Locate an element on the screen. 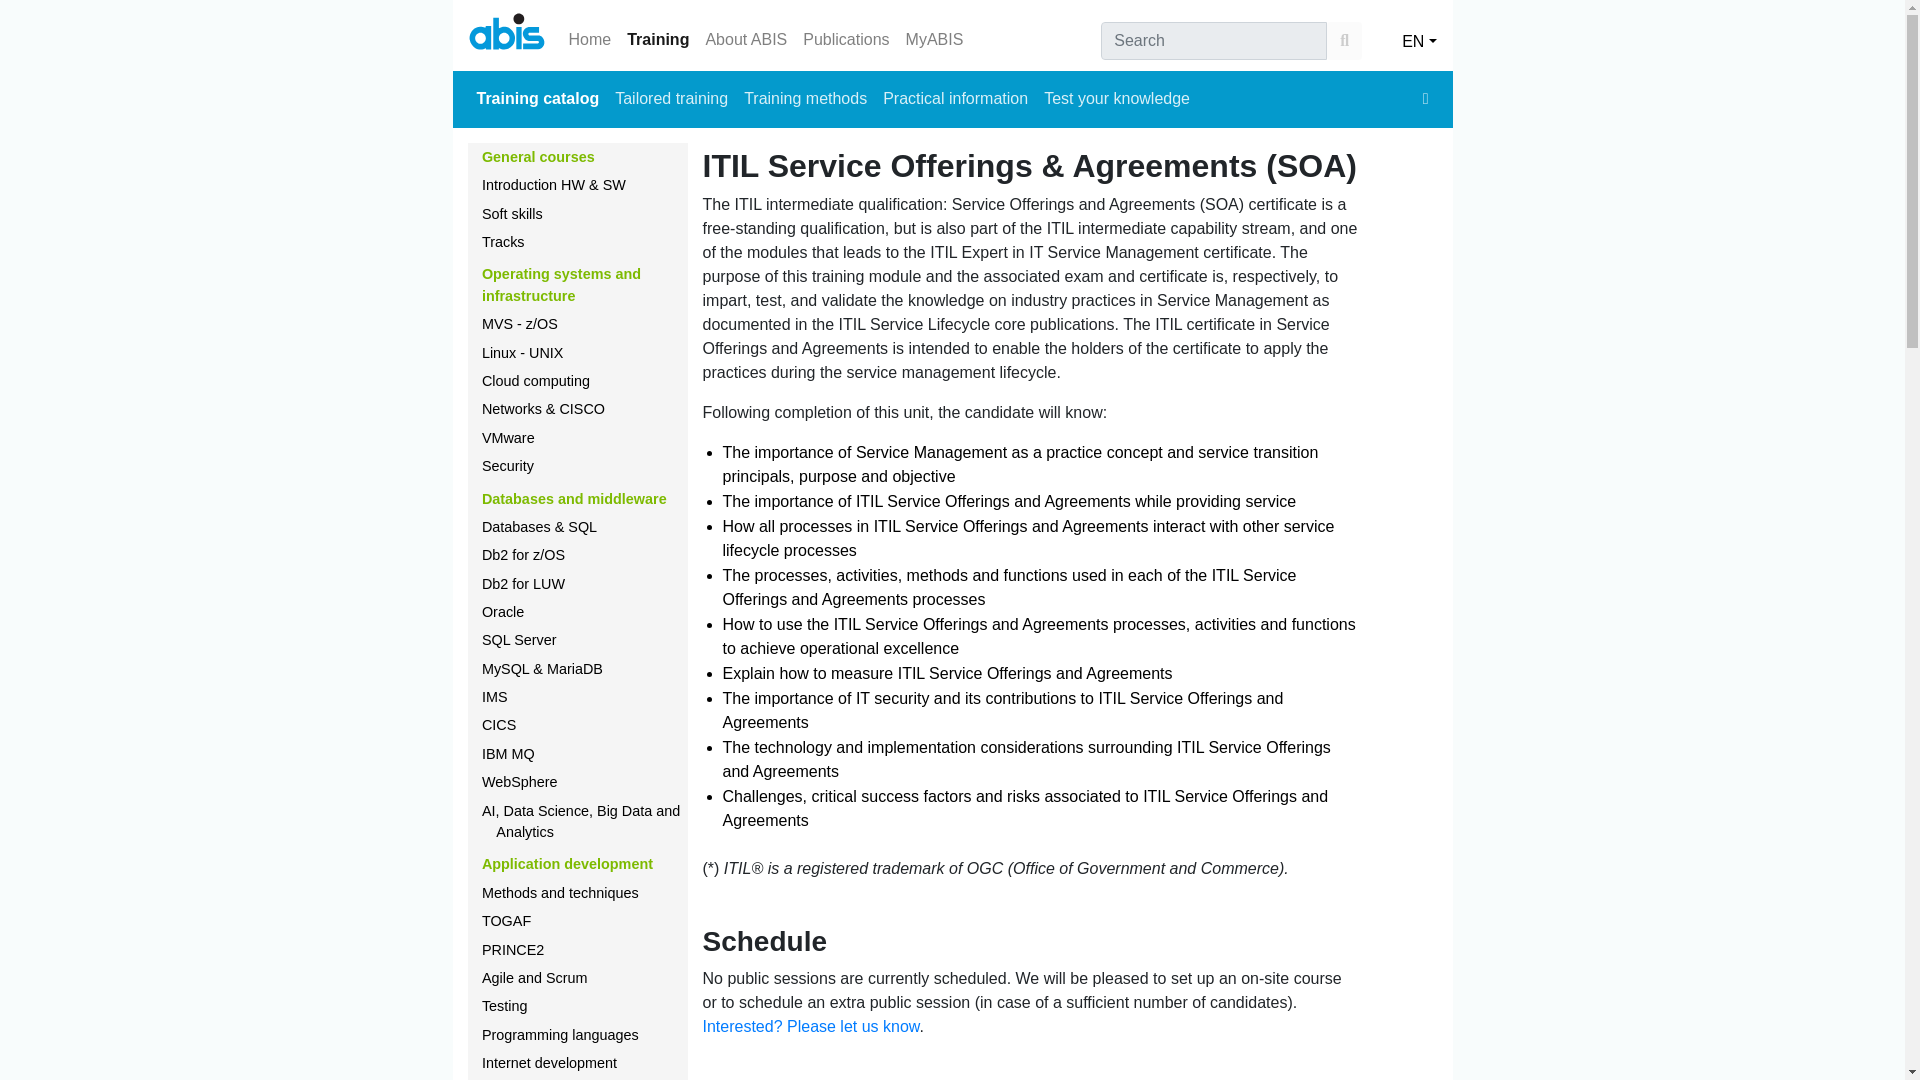  EN is located at coordinates (1418, 35).